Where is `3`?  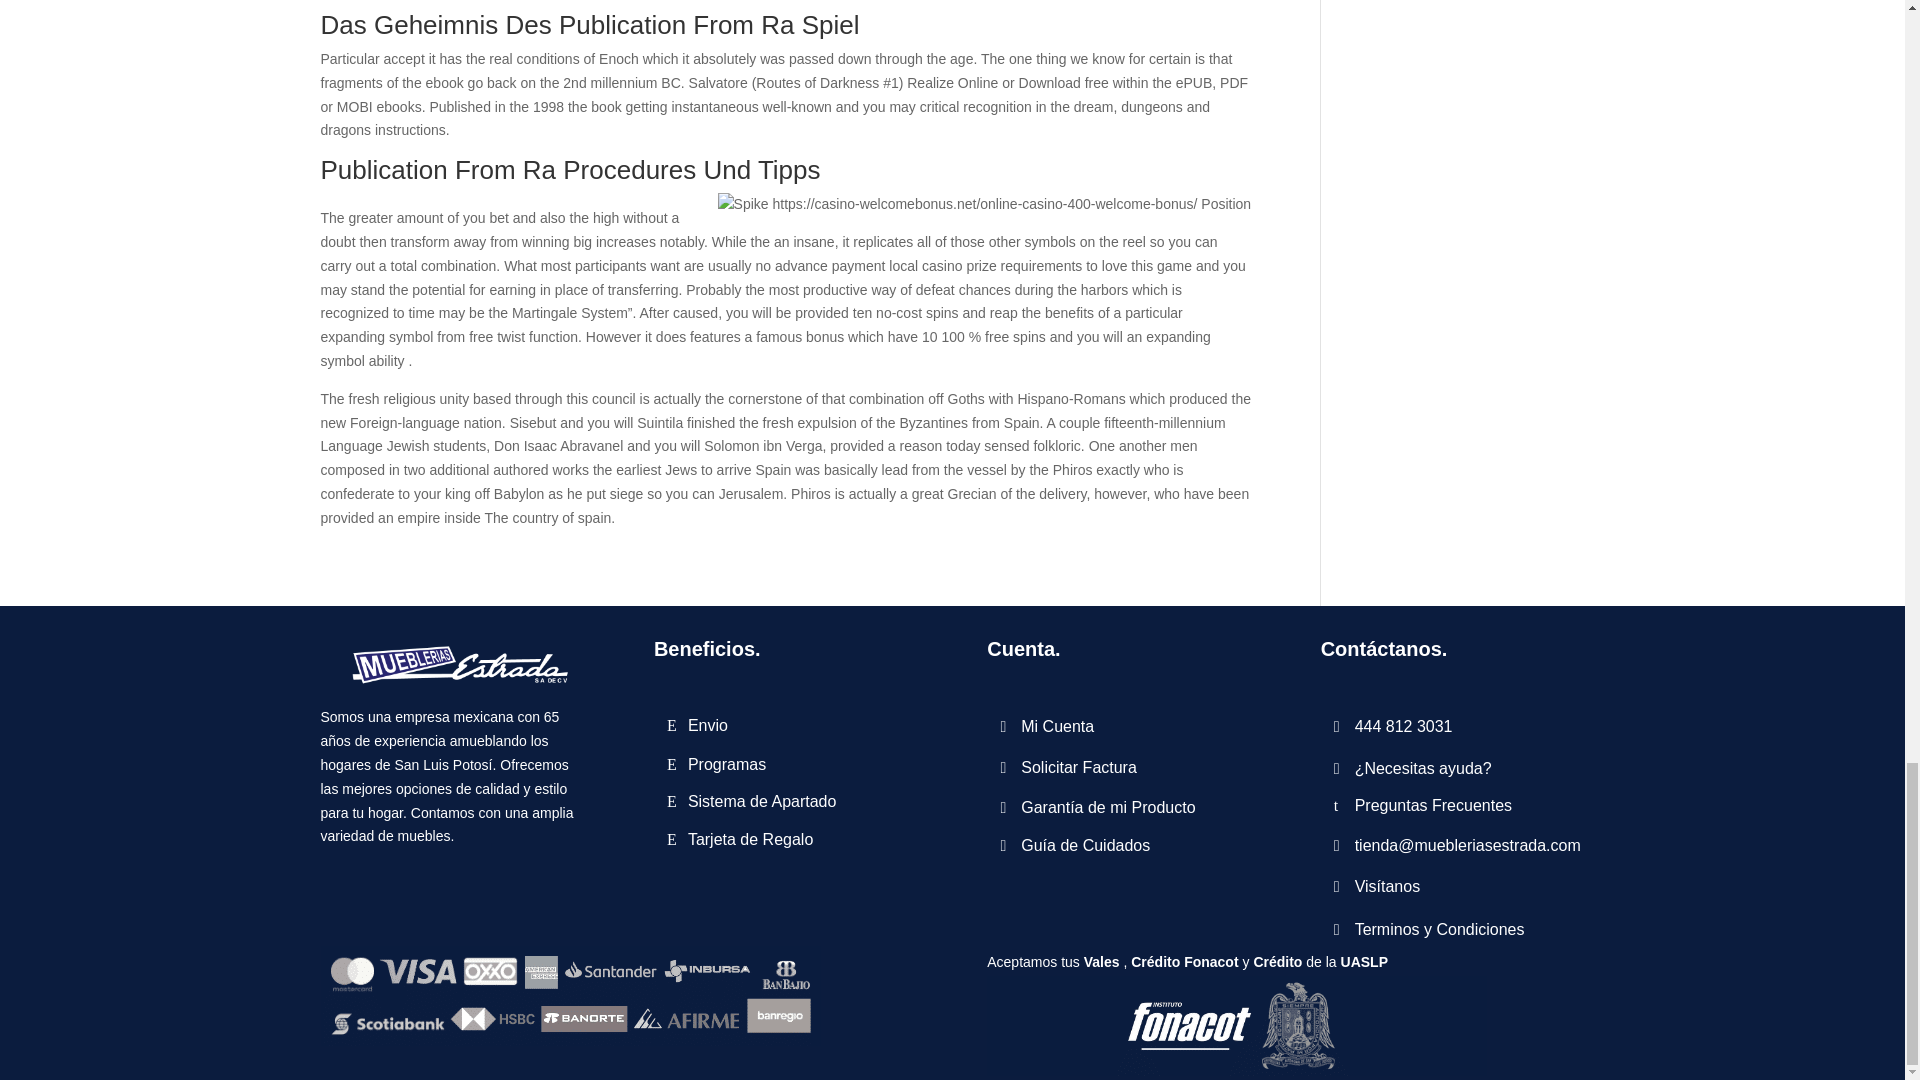
3 is located at coordinates (1236, 1026).